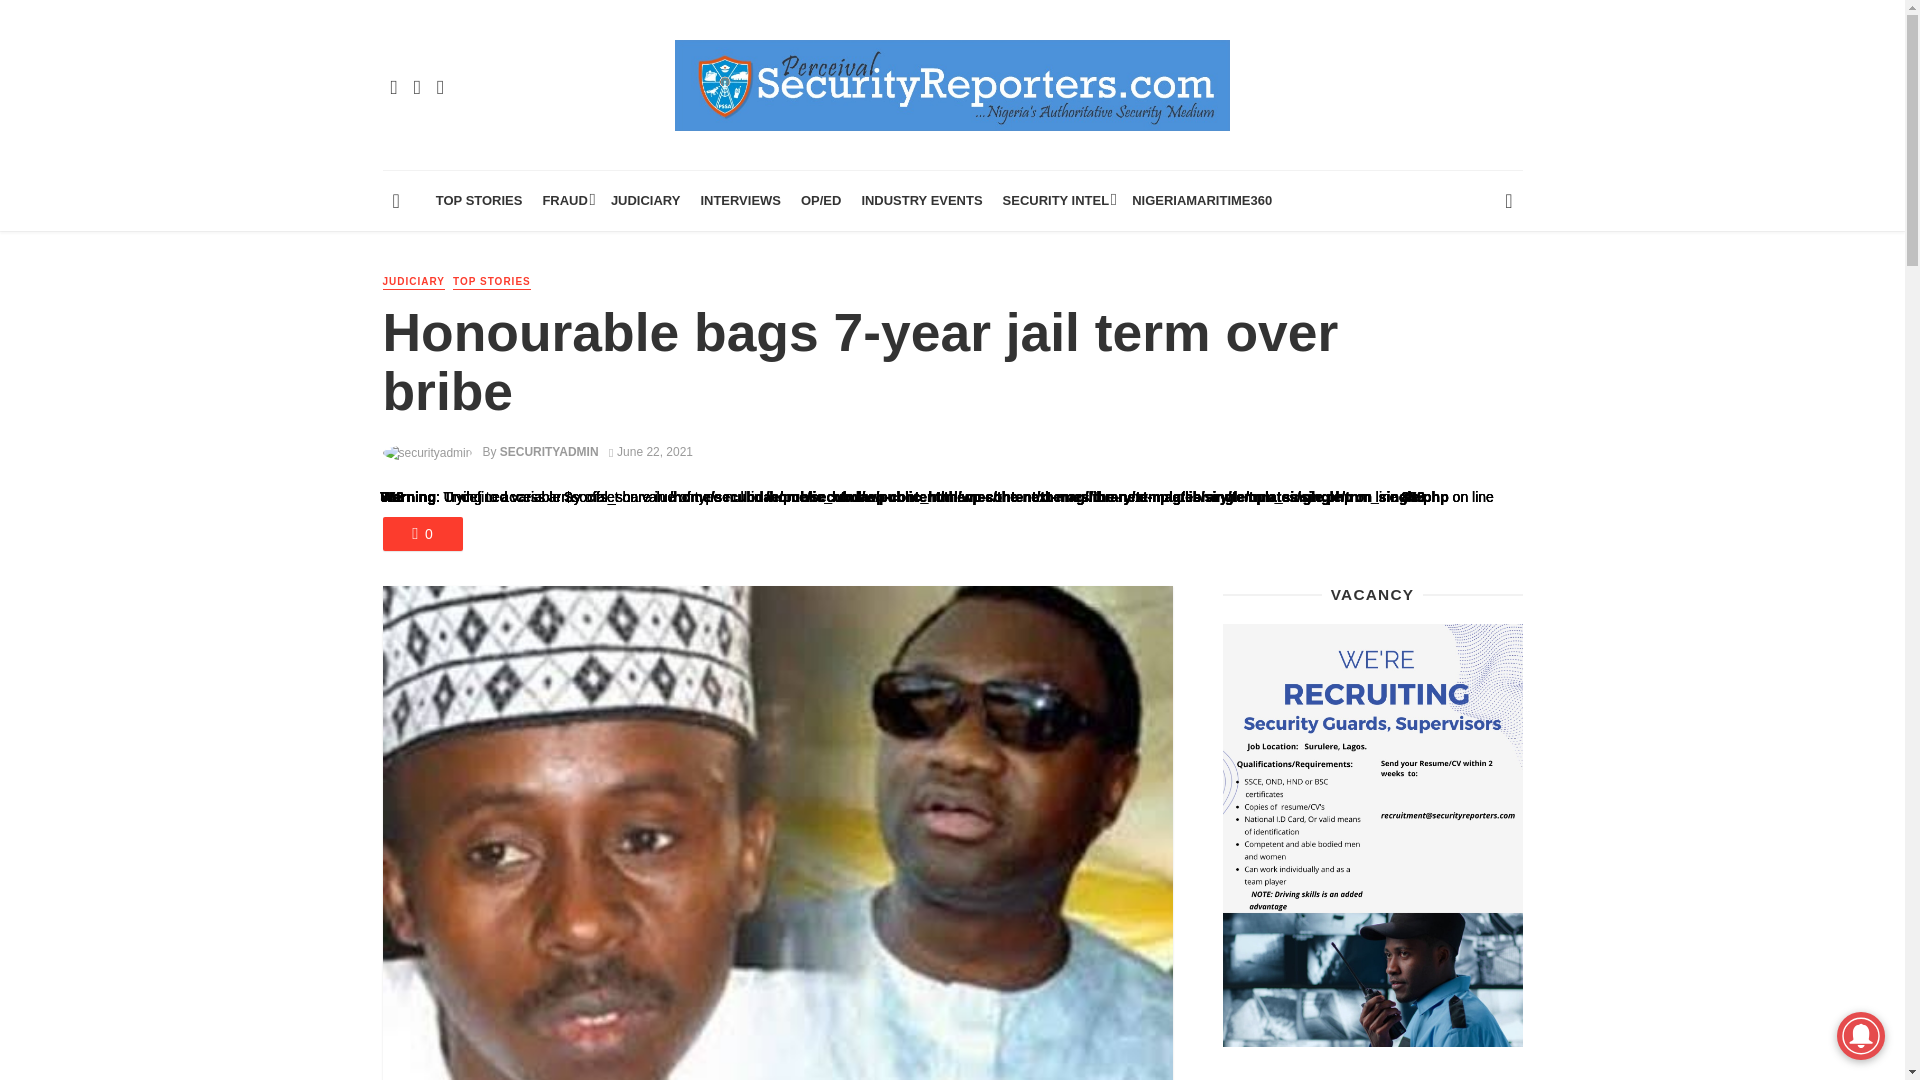 The image size is (1920, 1080). Describe the element at coordinates (549, 452) in the screenshot. I see `Posts by securityadmin` at that location.